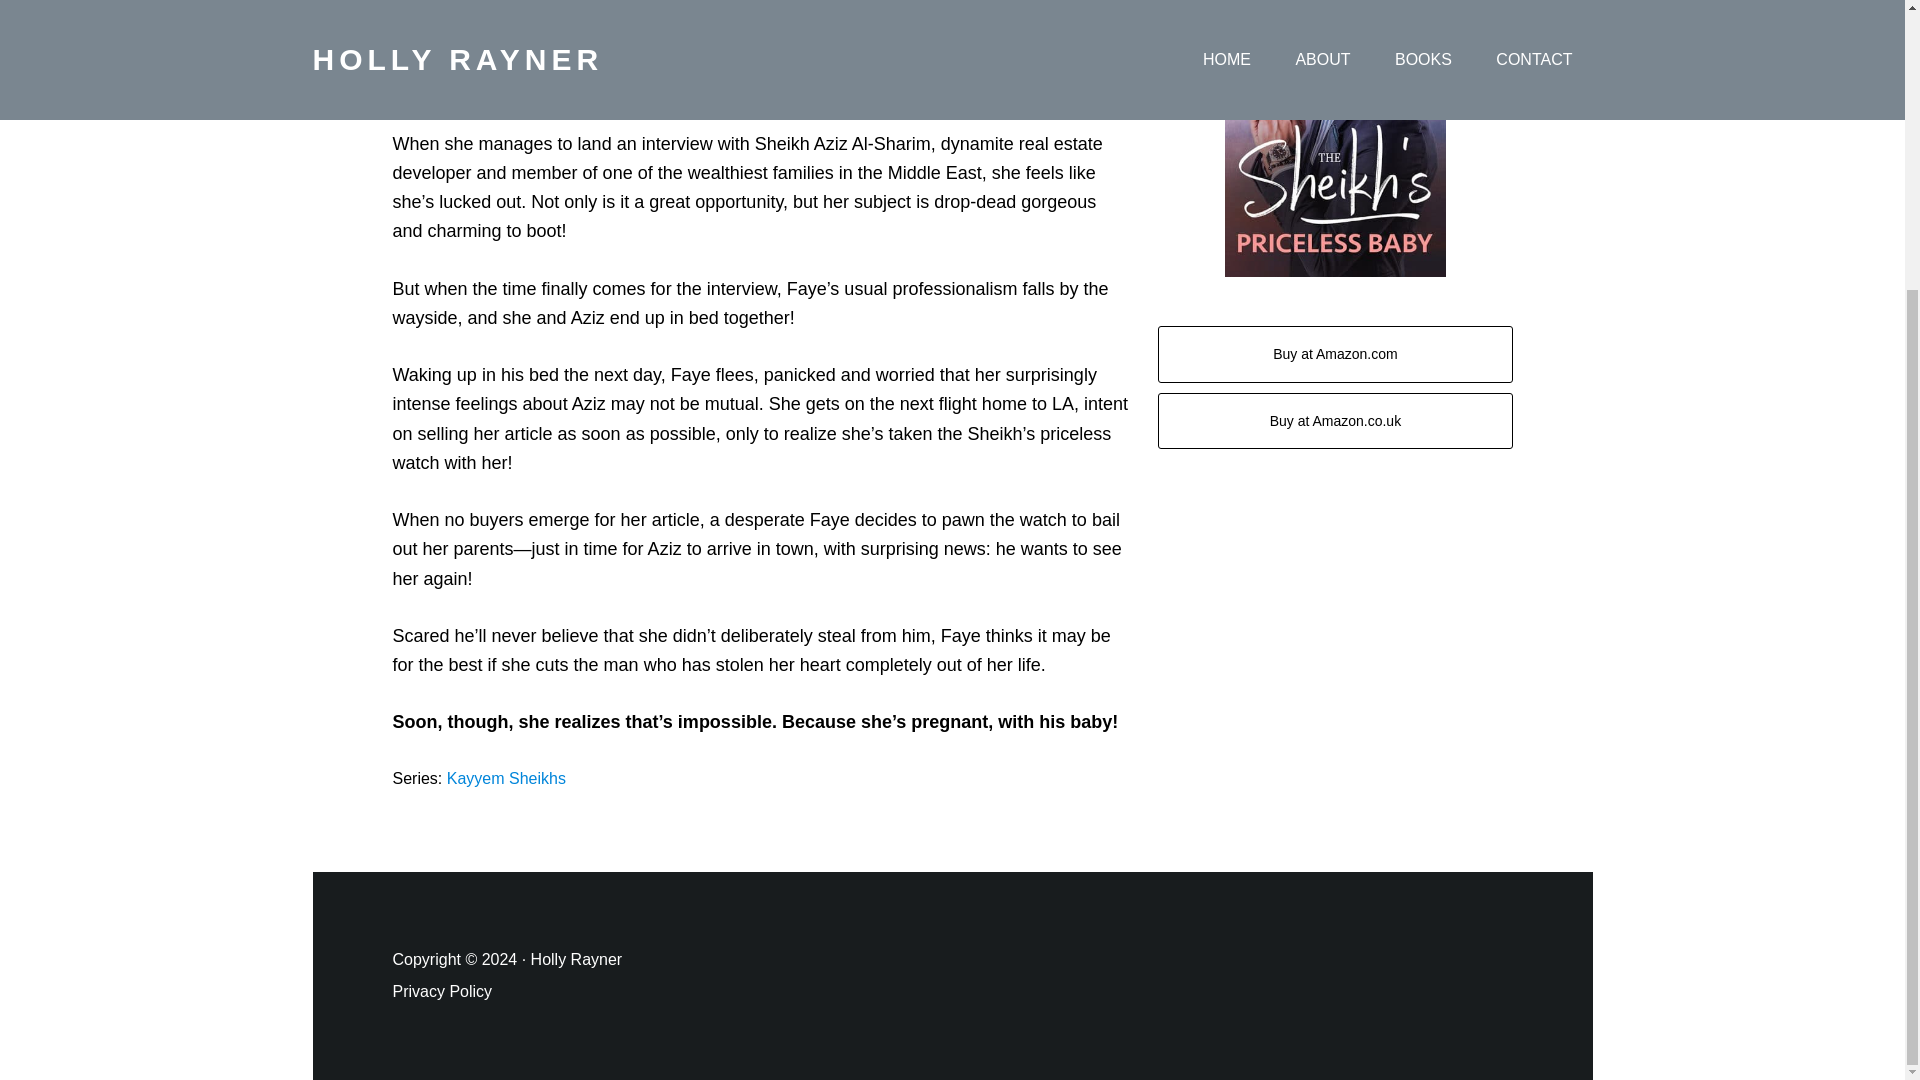 The width and height of the screenshot is (1920, 1080). Describe the element at coordinates (441, 991) in the screenshot. I see `Privacy Policy` at that location.